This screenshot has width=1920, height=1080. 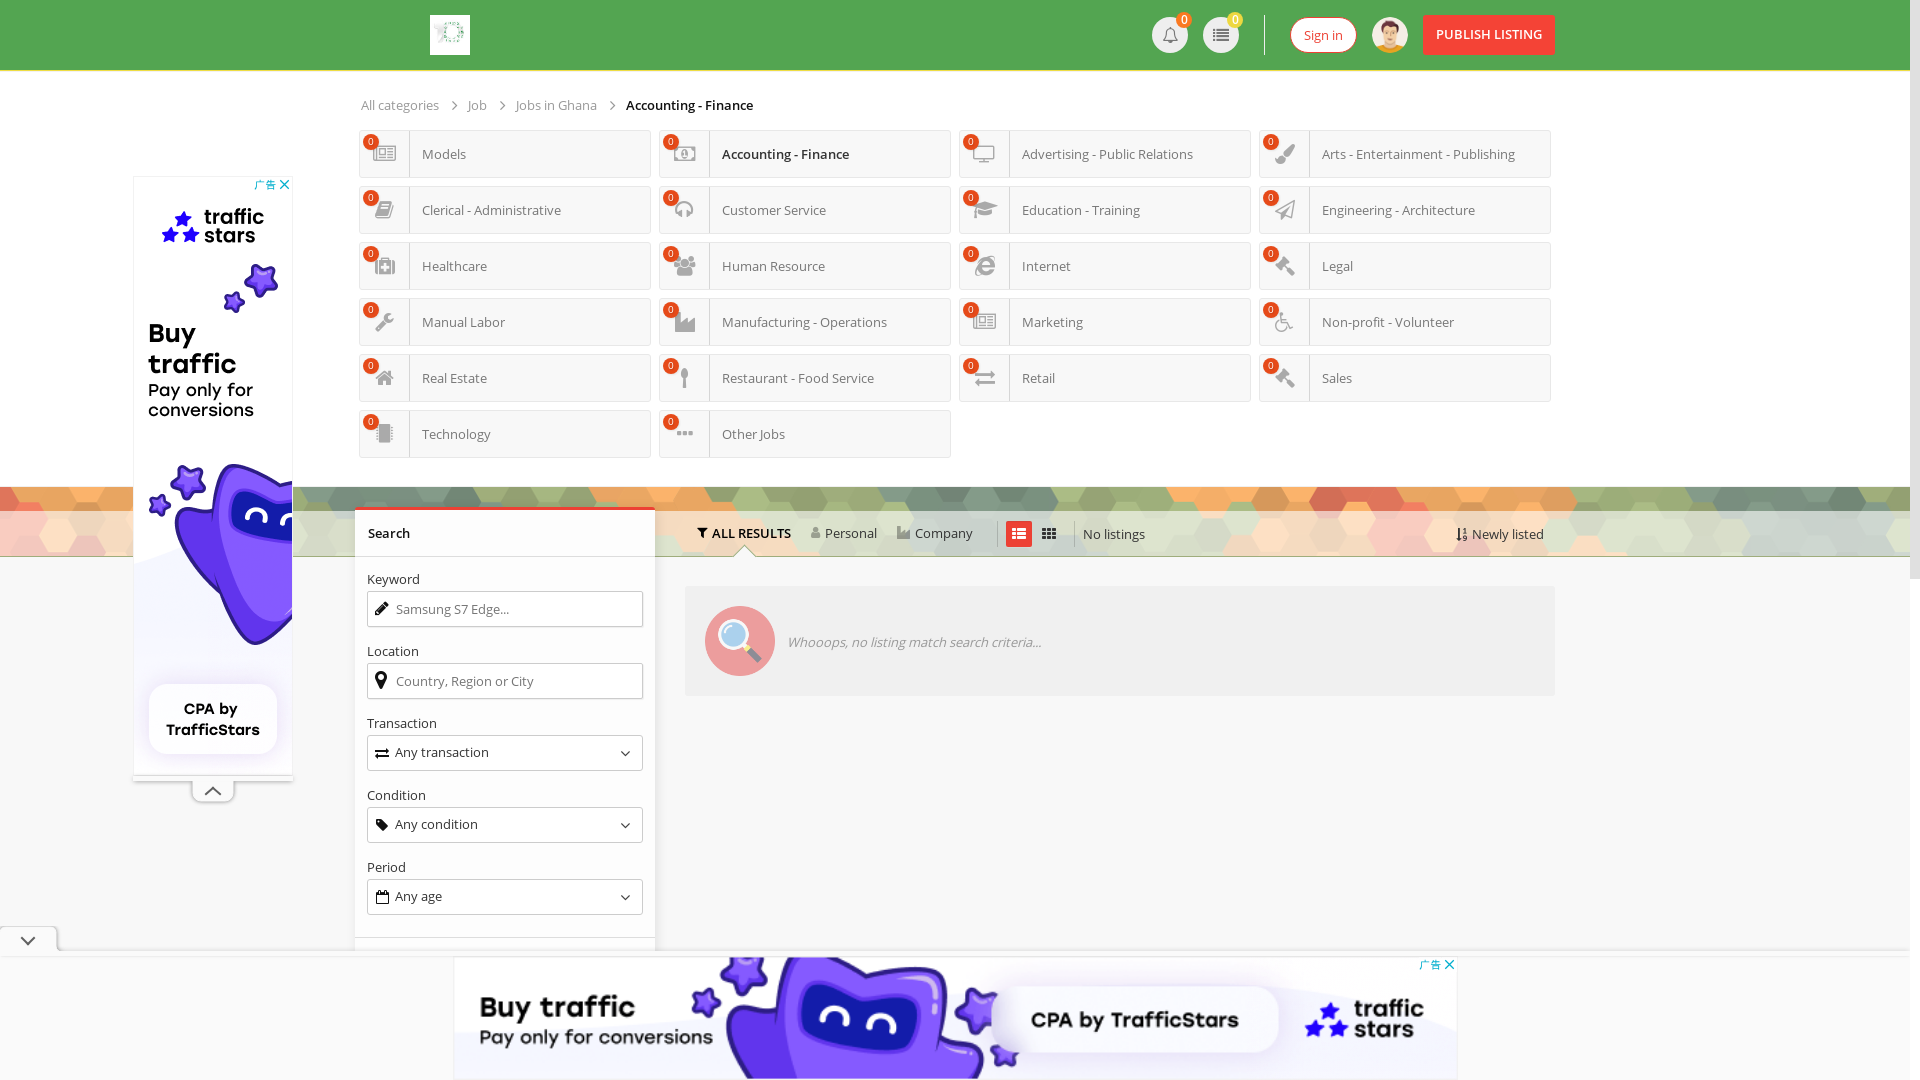 I want to click on Real Estate
0, so click(x=505, y=378).